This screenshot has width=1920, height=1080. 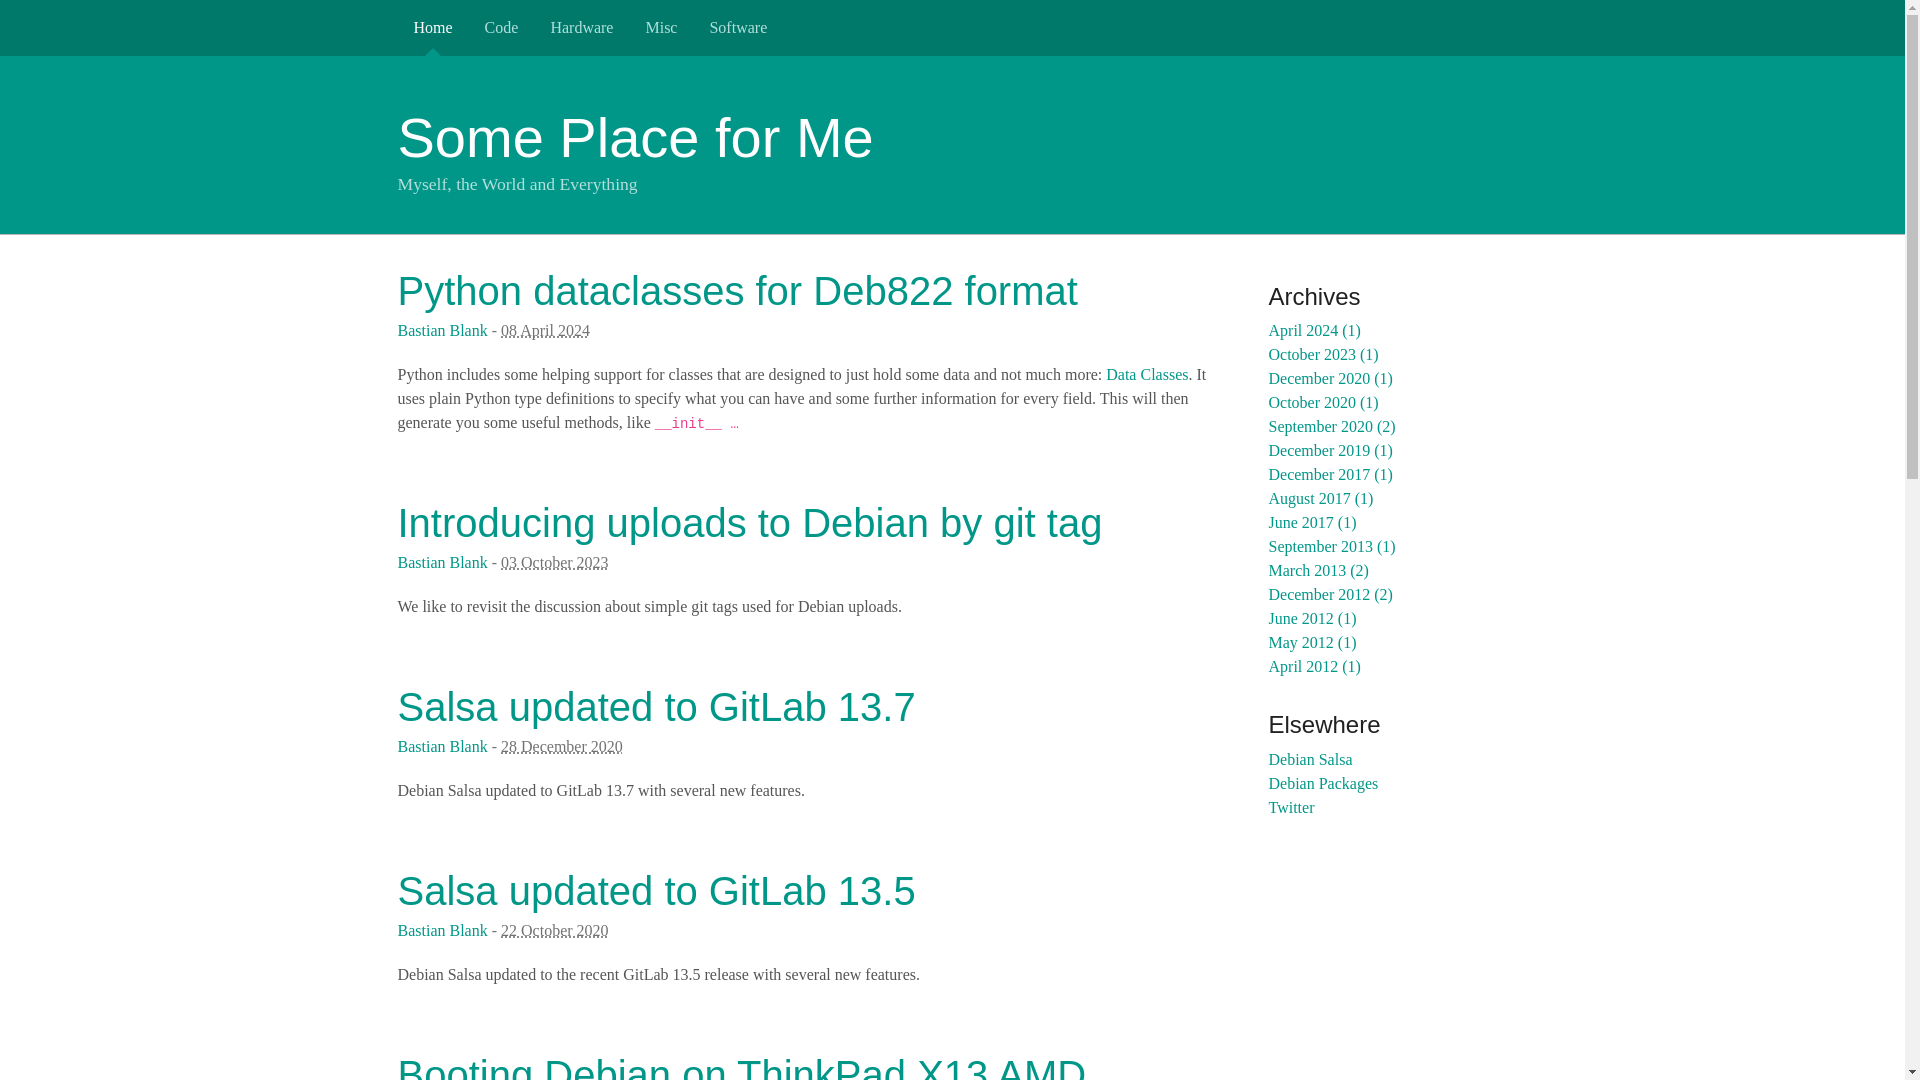 I want to click on Software, so click(x=738, y=28).